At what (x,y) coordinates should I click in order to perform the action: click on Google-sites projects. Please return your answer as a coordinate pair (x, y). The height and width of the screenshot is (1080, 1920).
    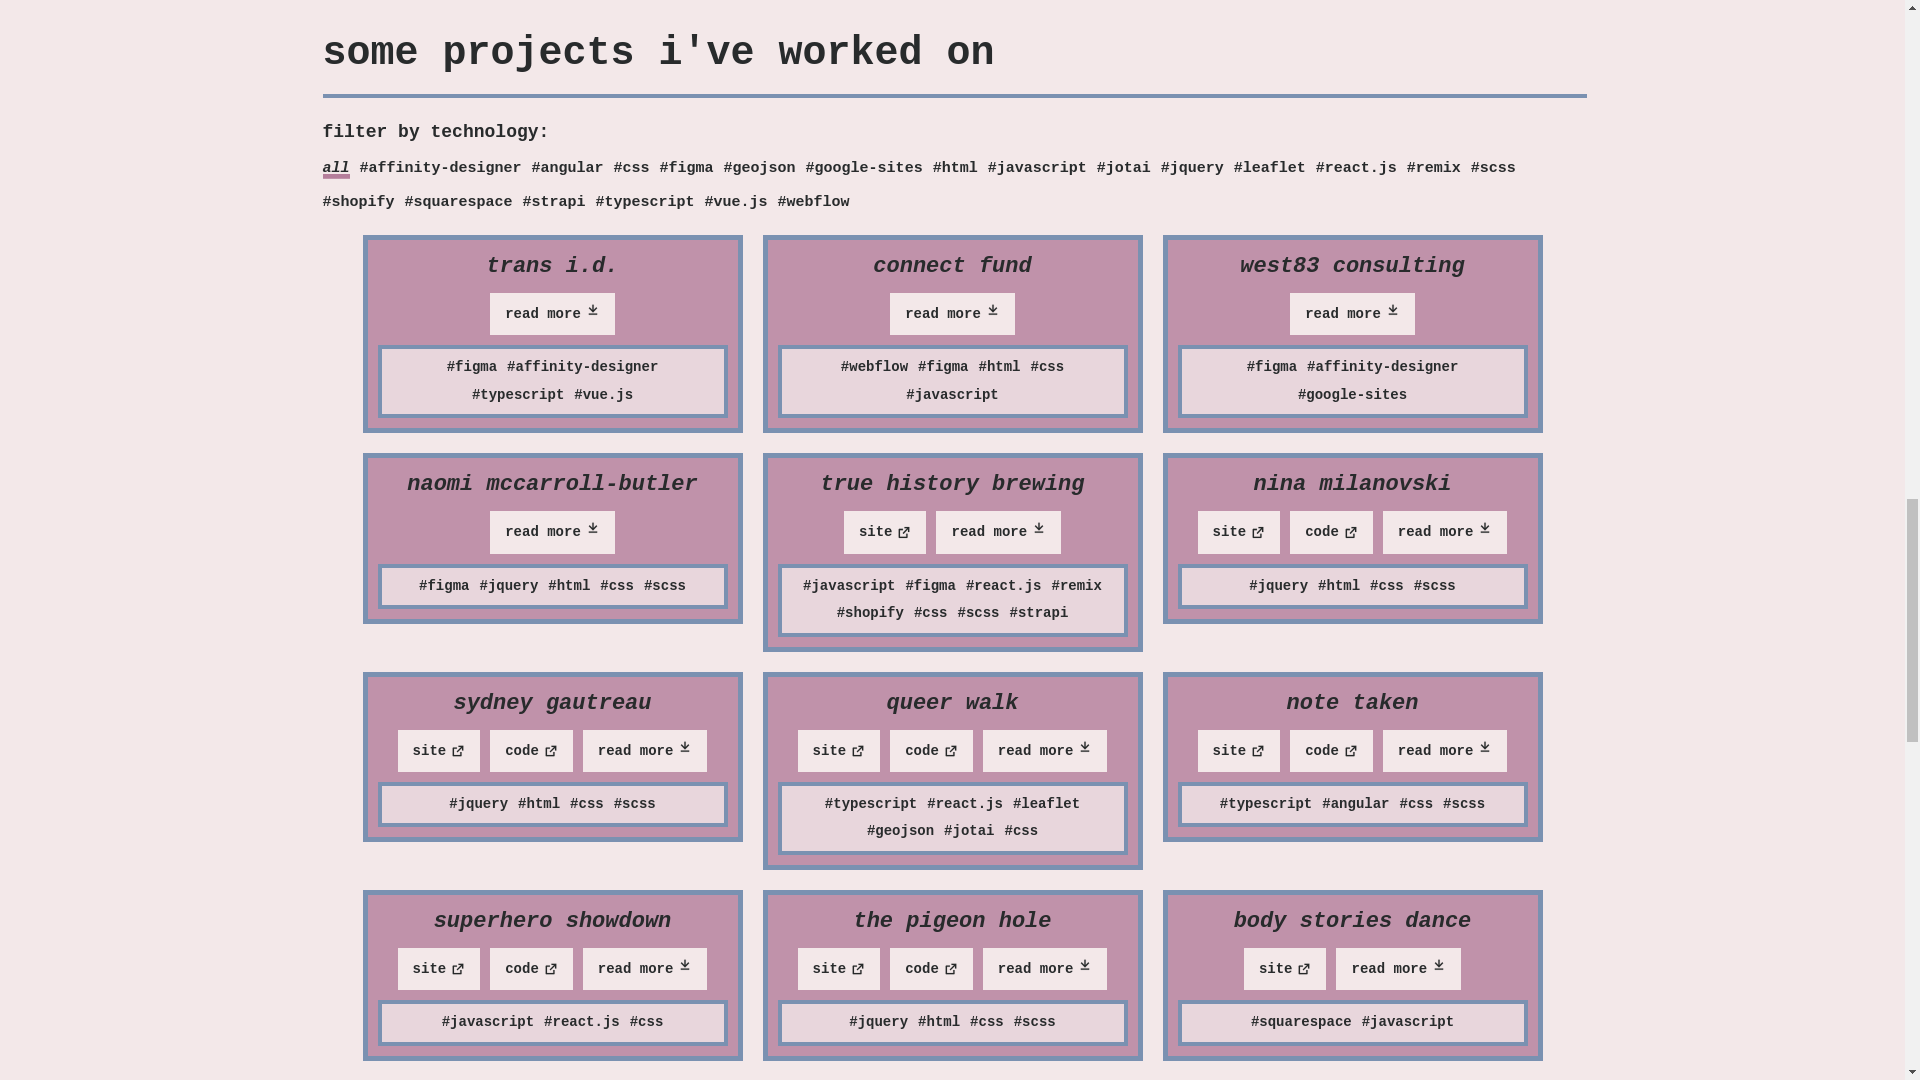
    Looking at the image, I should click on (864, 168).